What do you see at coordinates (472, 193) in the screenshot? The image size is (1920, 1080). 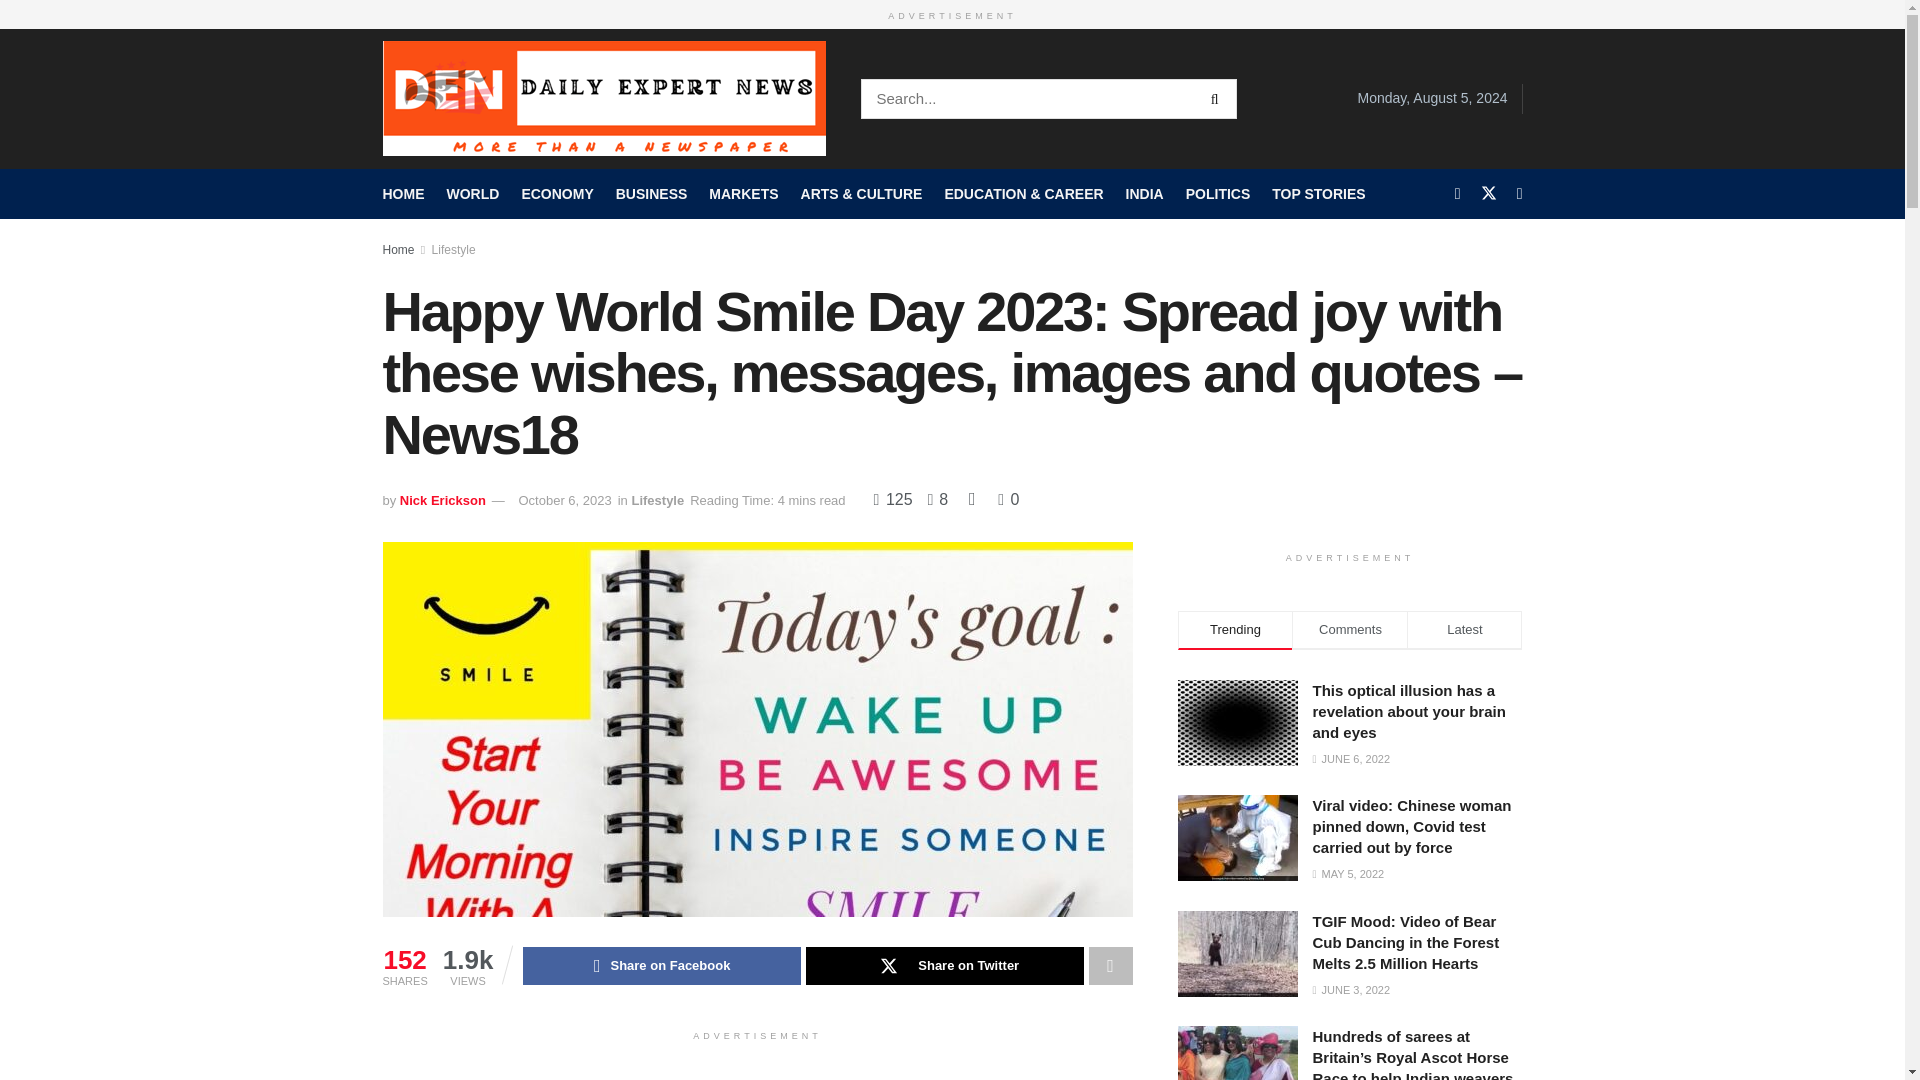 I see `WORLD` at bounding box center [472, 193].